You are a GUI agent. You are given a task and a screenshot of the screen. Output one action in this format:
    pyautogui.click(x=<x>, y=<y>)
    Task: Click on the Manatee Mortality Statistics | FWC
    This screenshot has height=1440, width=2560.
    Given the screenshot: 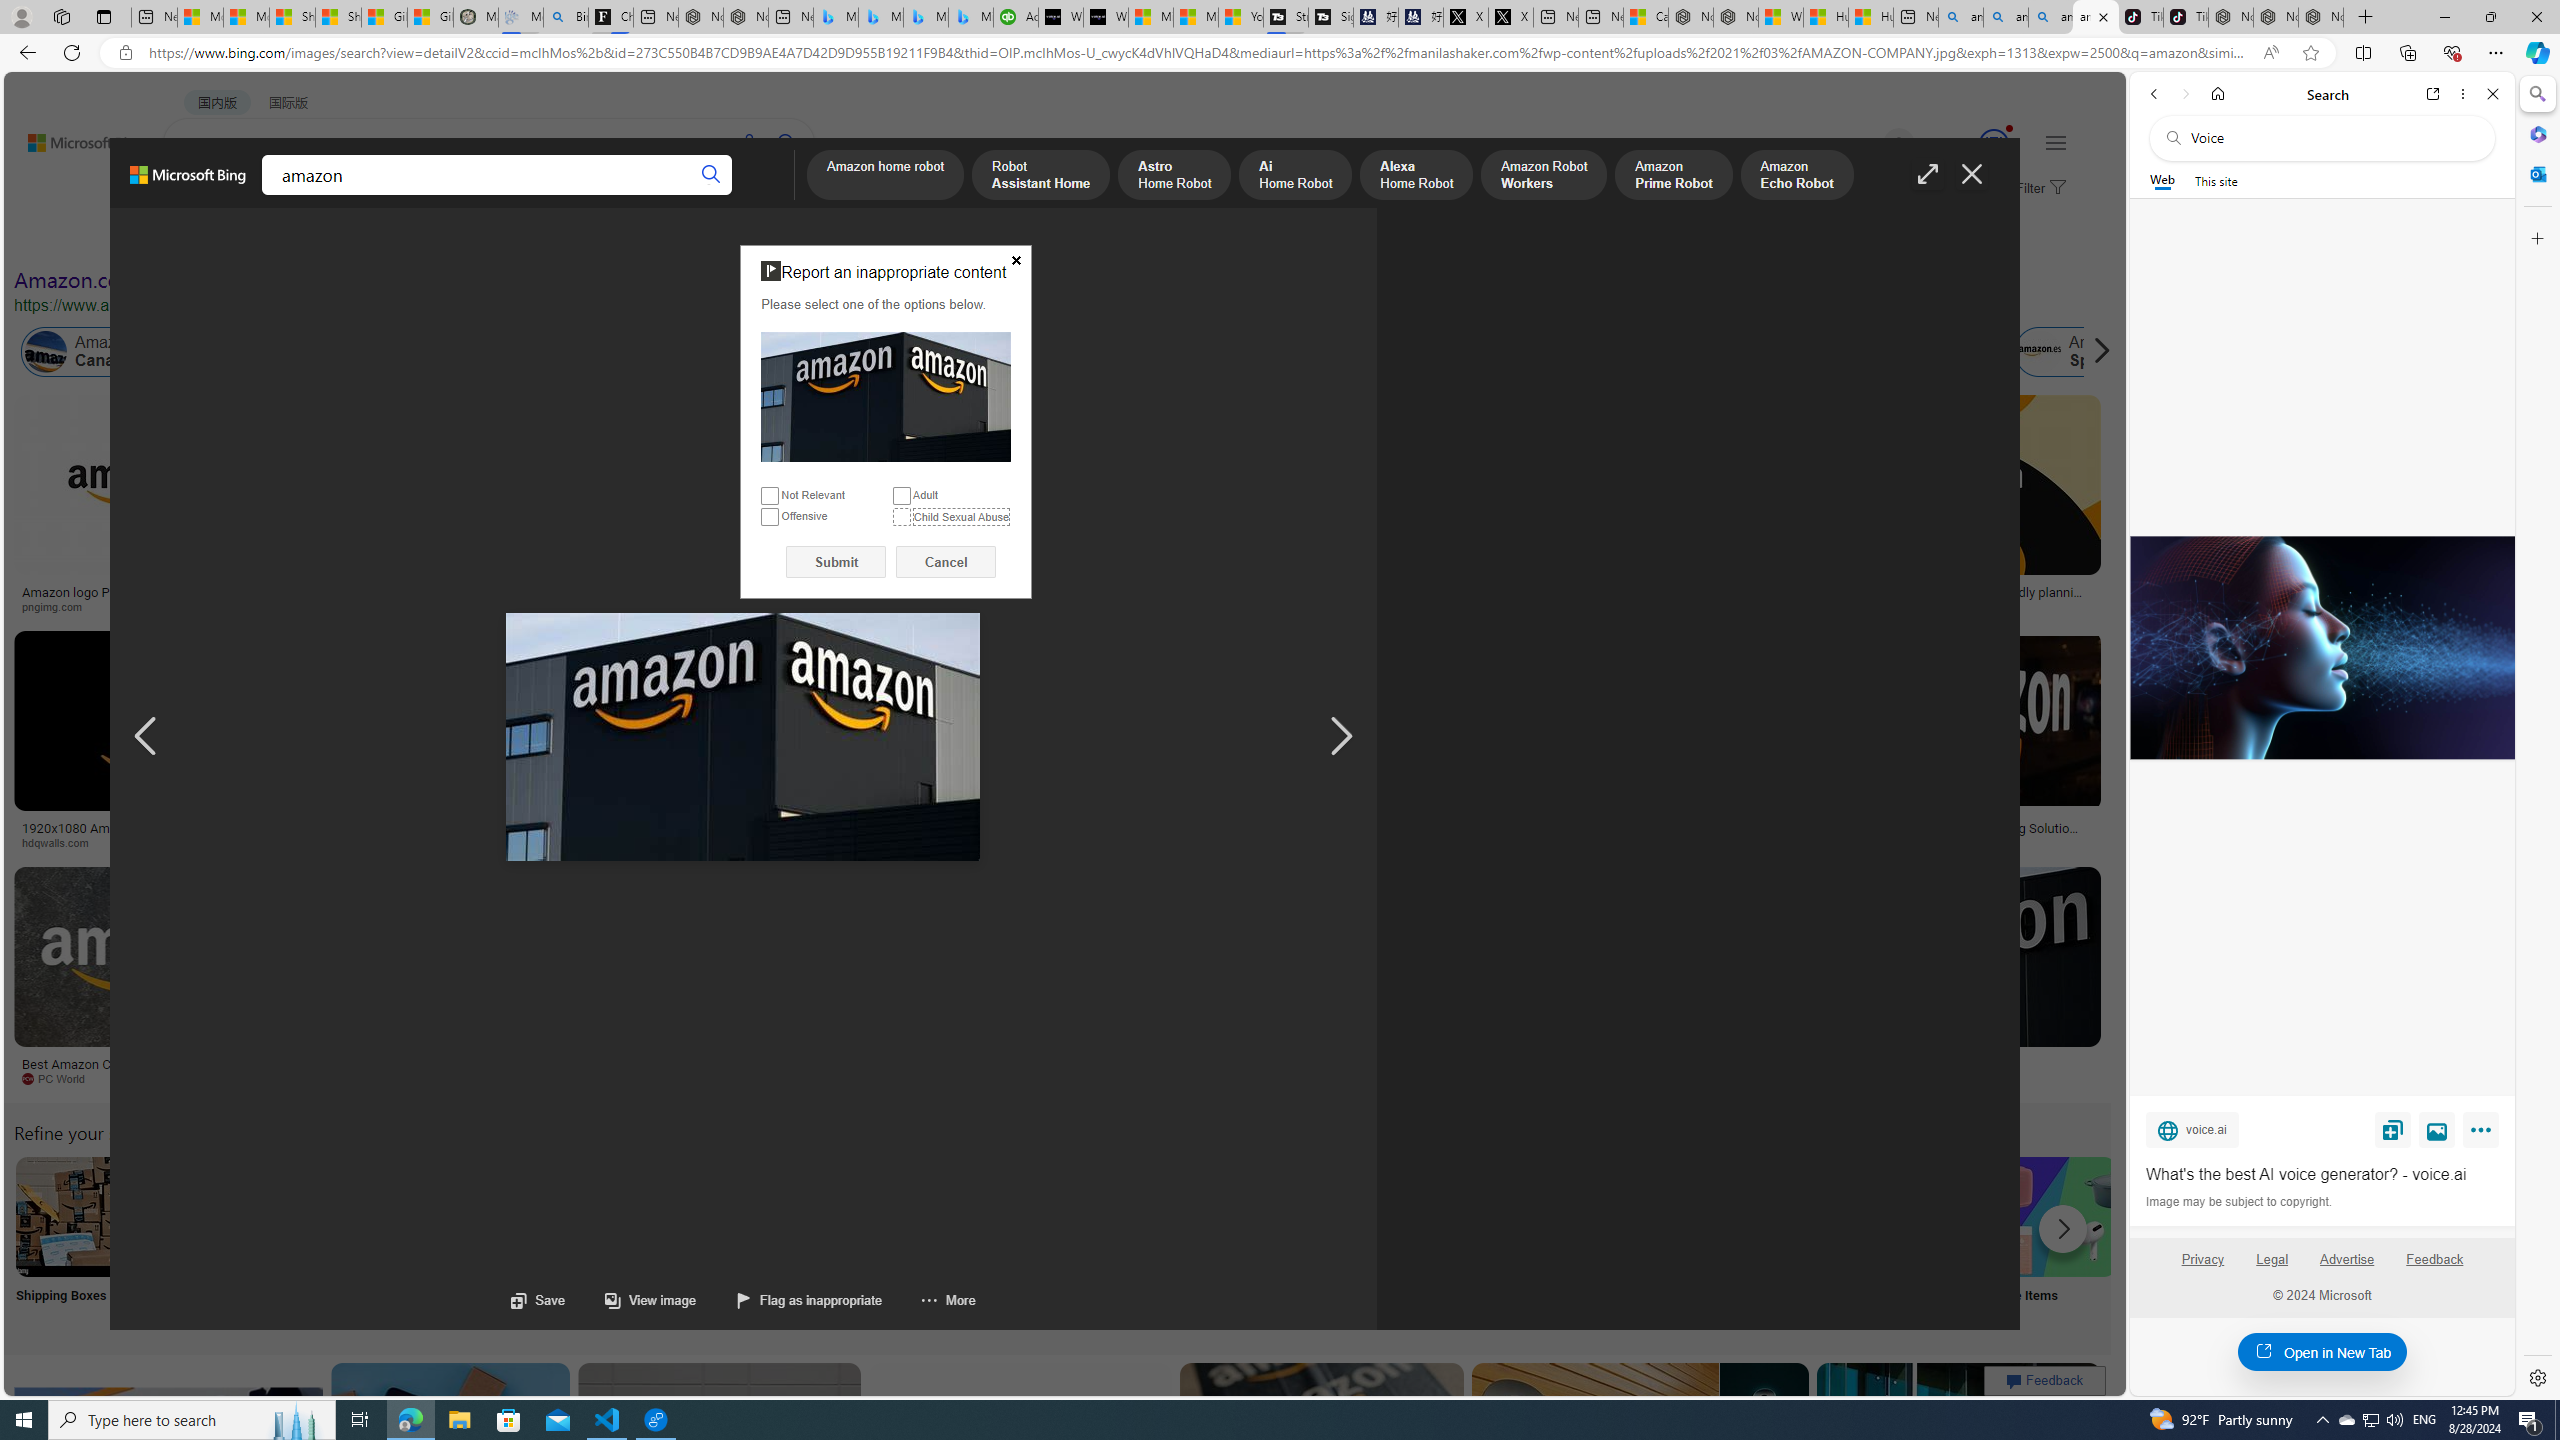 What is the action you would take?
    pyautogui.click(x=476, y=17)
    